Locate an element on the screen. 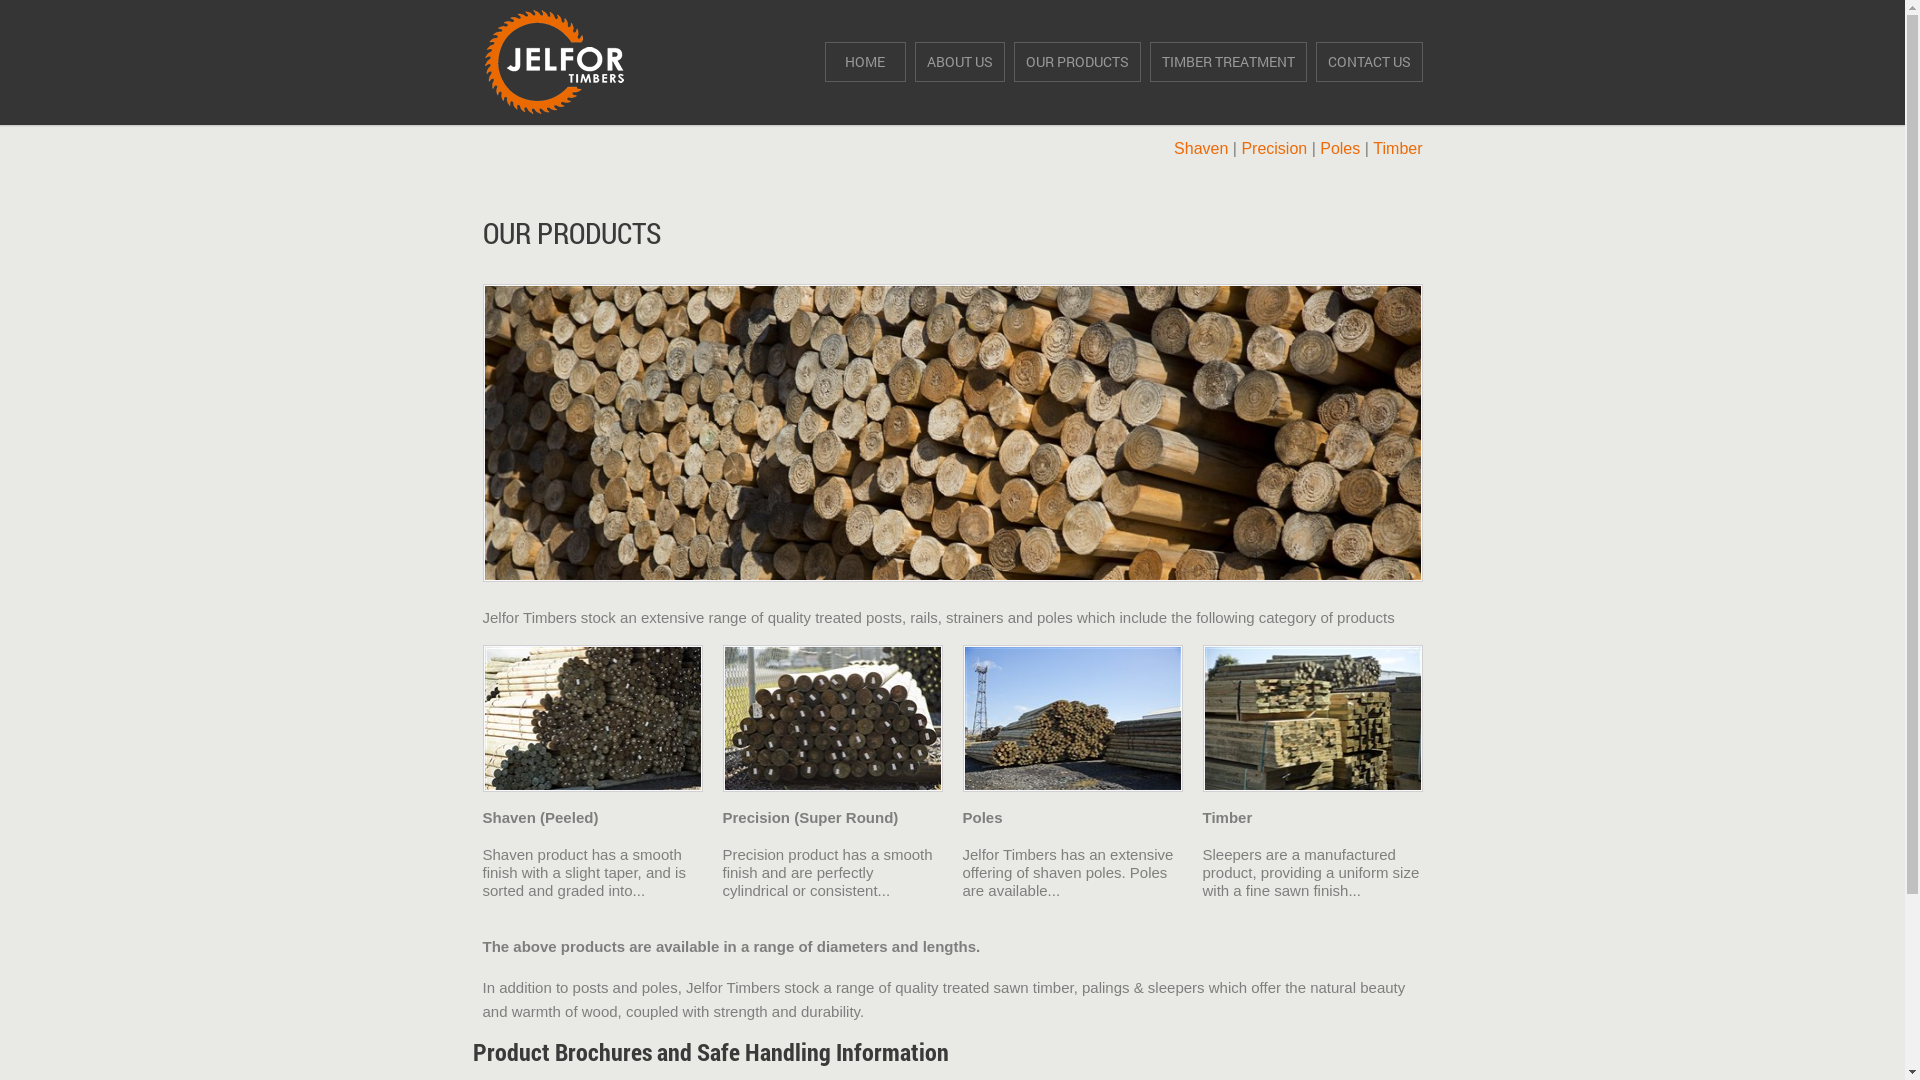 This screenshot has width=1920, height=1080. ABOUT US is located at coordinates (959, 62).